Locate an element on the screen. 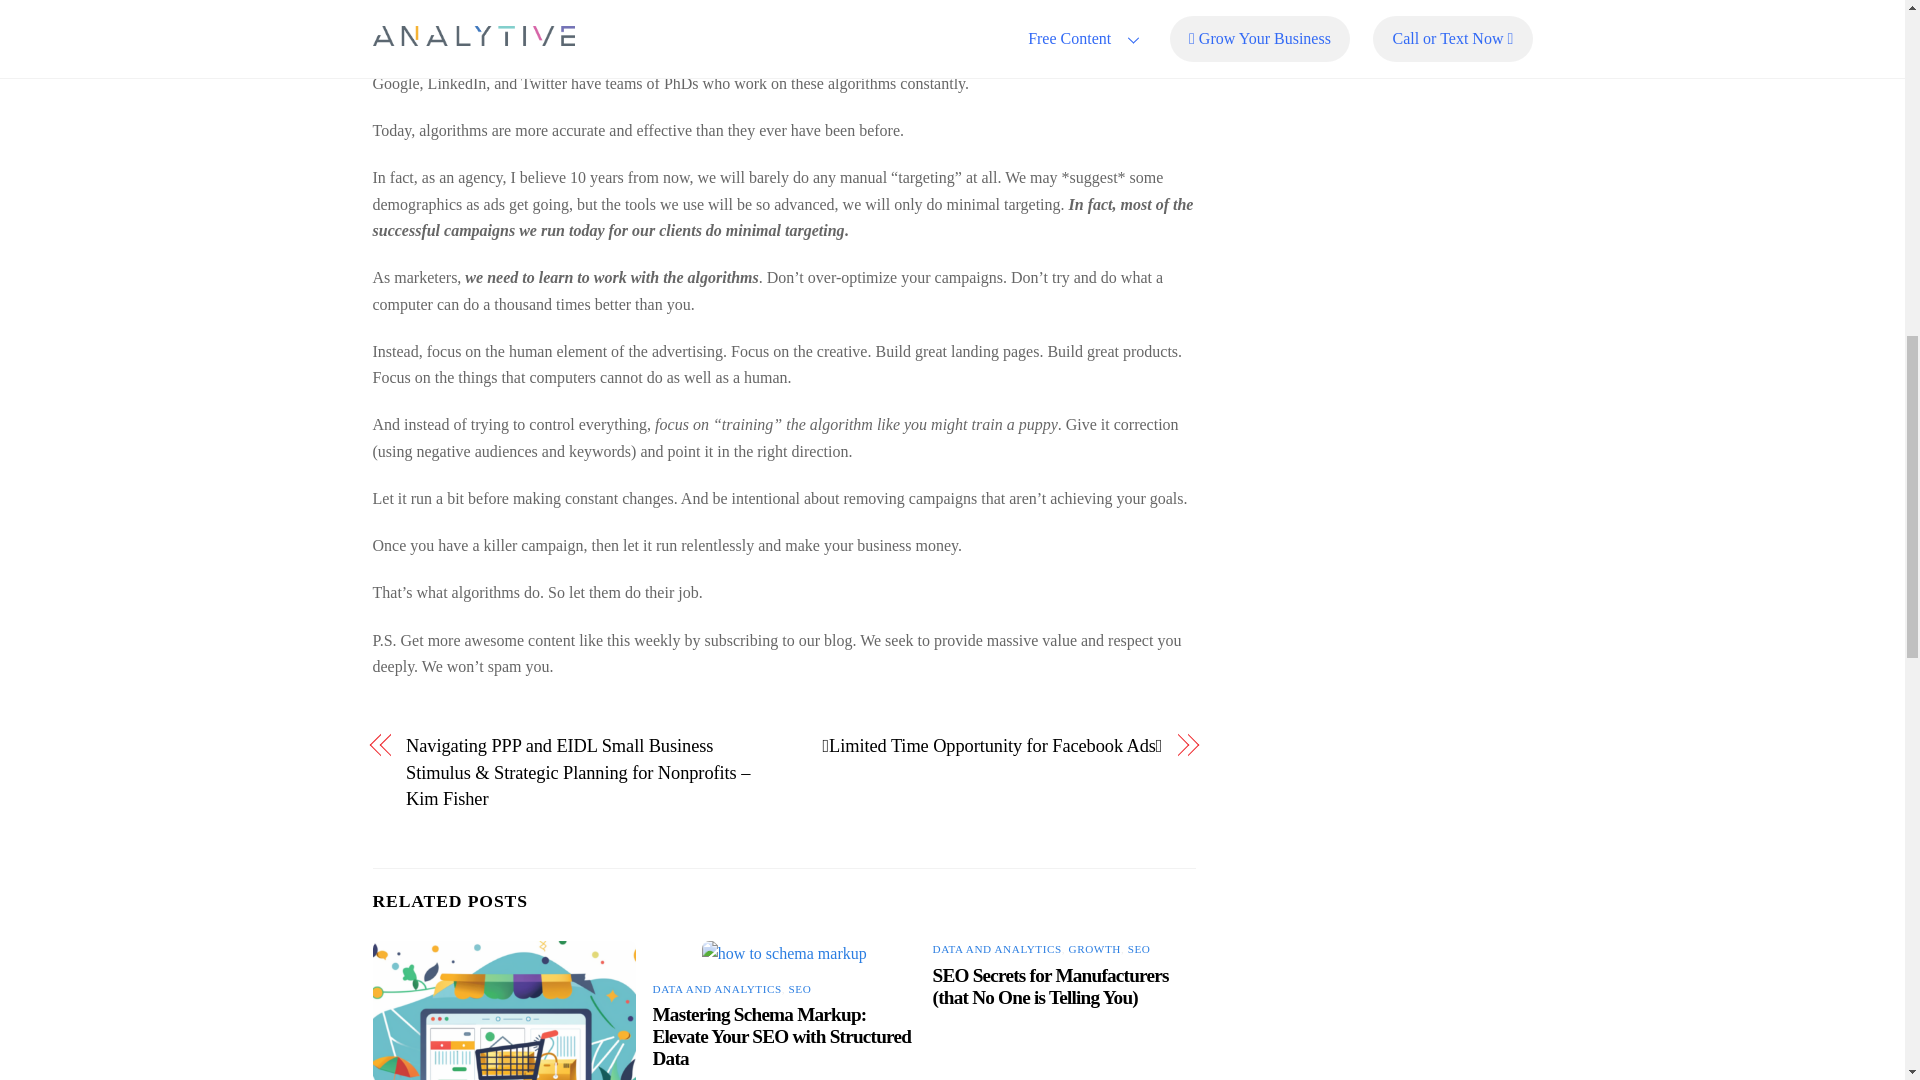  DATA AND ANALYTICS is located at coordinates (997, 948).